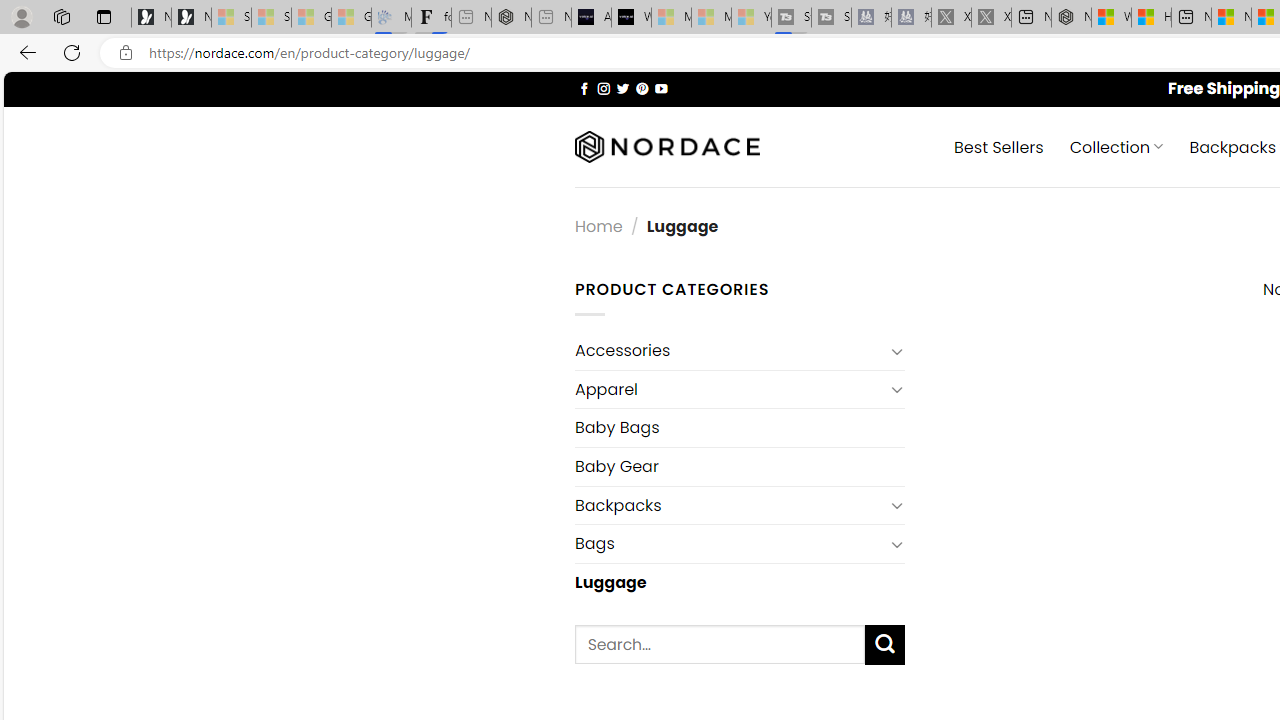 The width and height of the screenshot is (1280, 720). What do you see at coordinates (998, 146) in the screenshot?
I see `  Best Sellers` at bounding box center [998, 146].